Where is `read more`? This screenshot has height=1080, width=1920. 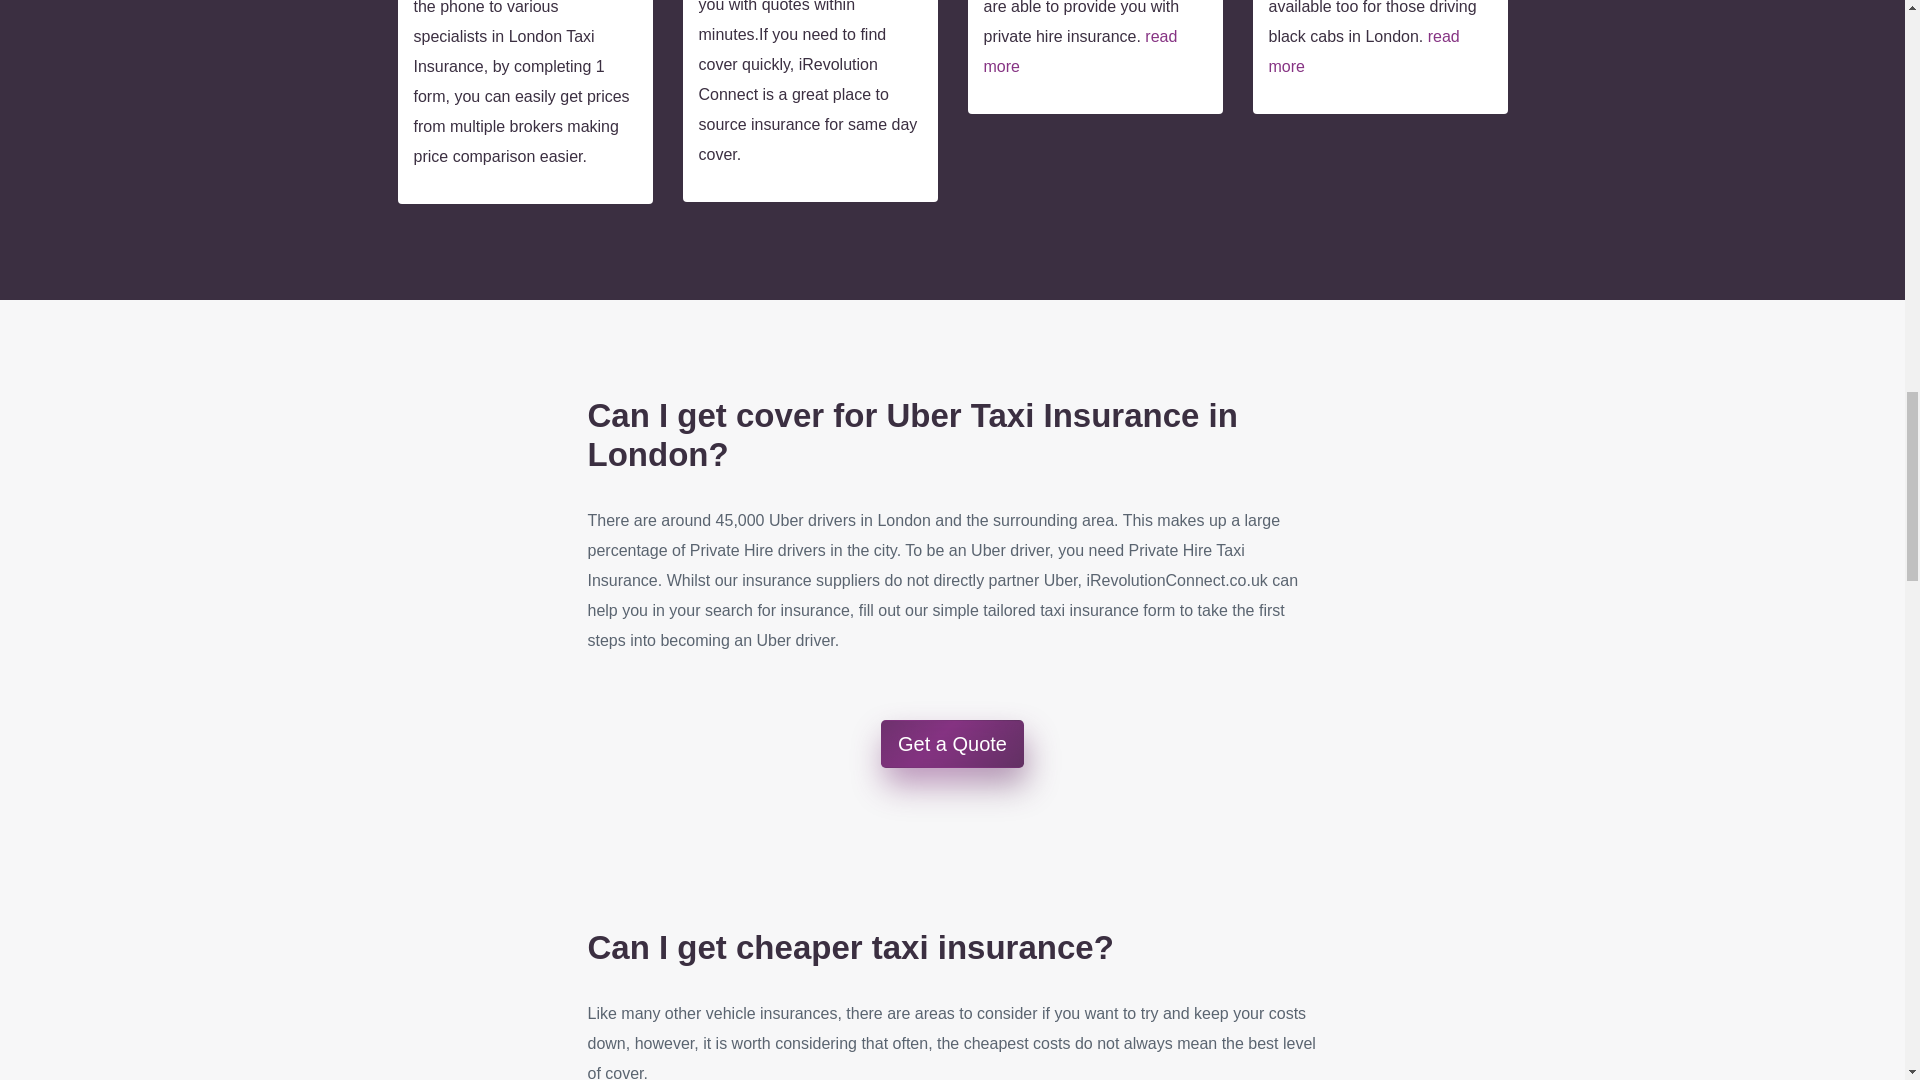
read more is located at coordinates (1080, 51).